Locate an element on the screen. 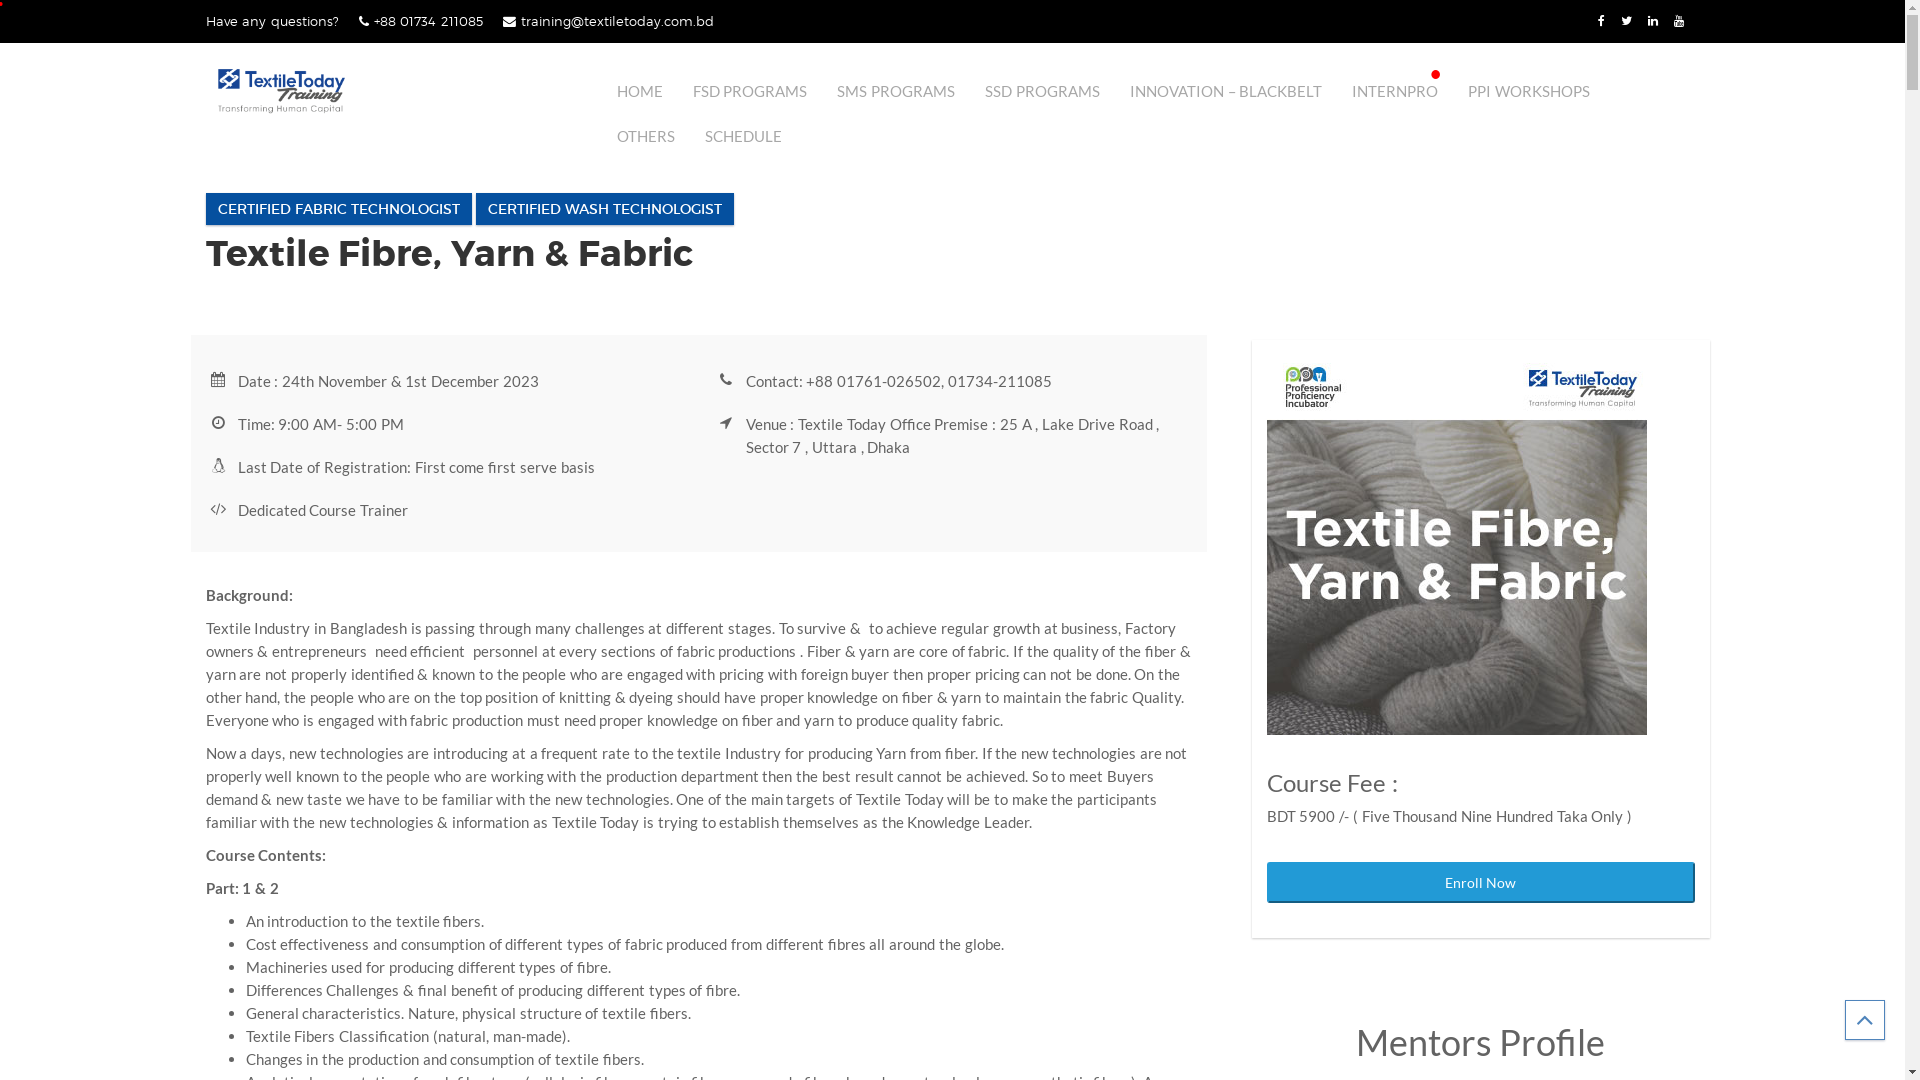  Back to Top is located at coordinates (1865, 1020).